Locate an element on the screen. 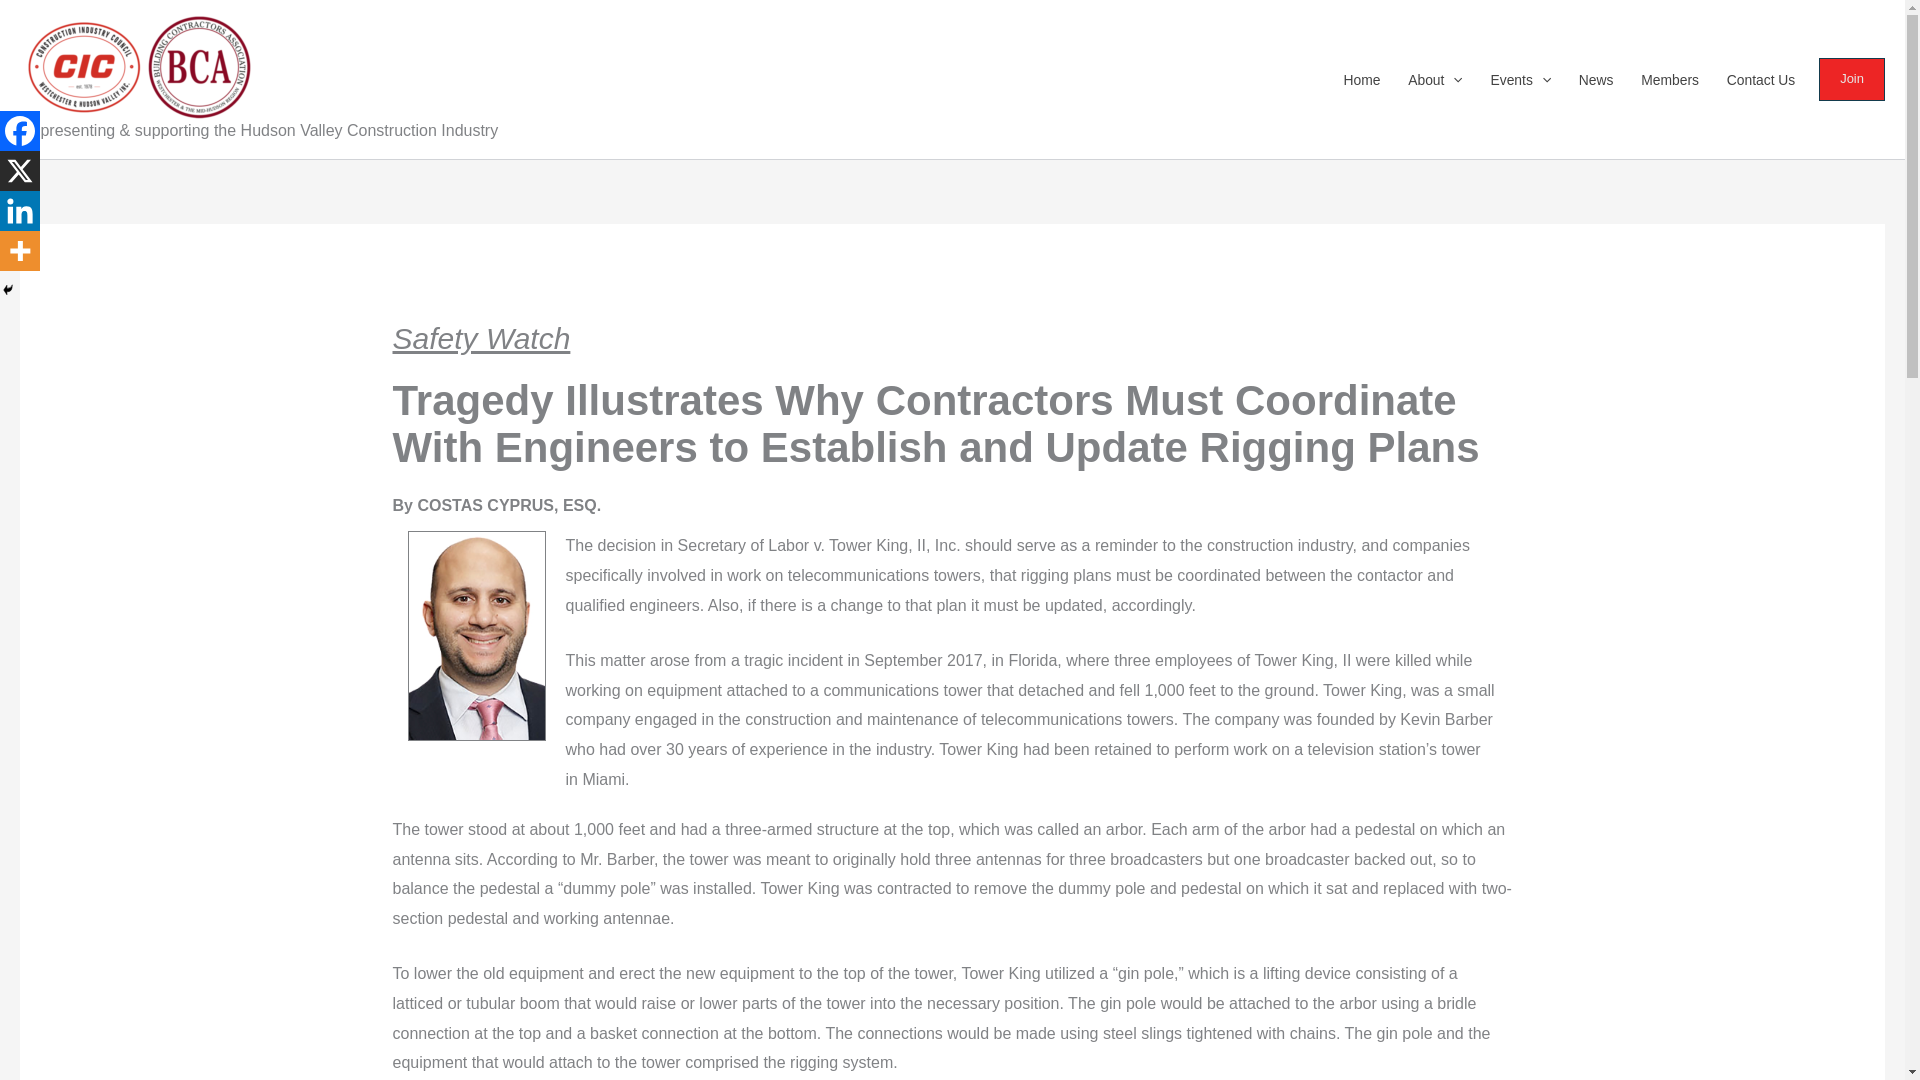 Image resolution: width=1920 pixels, height=1080 pixels. About is located at coordinates (1434, 79).